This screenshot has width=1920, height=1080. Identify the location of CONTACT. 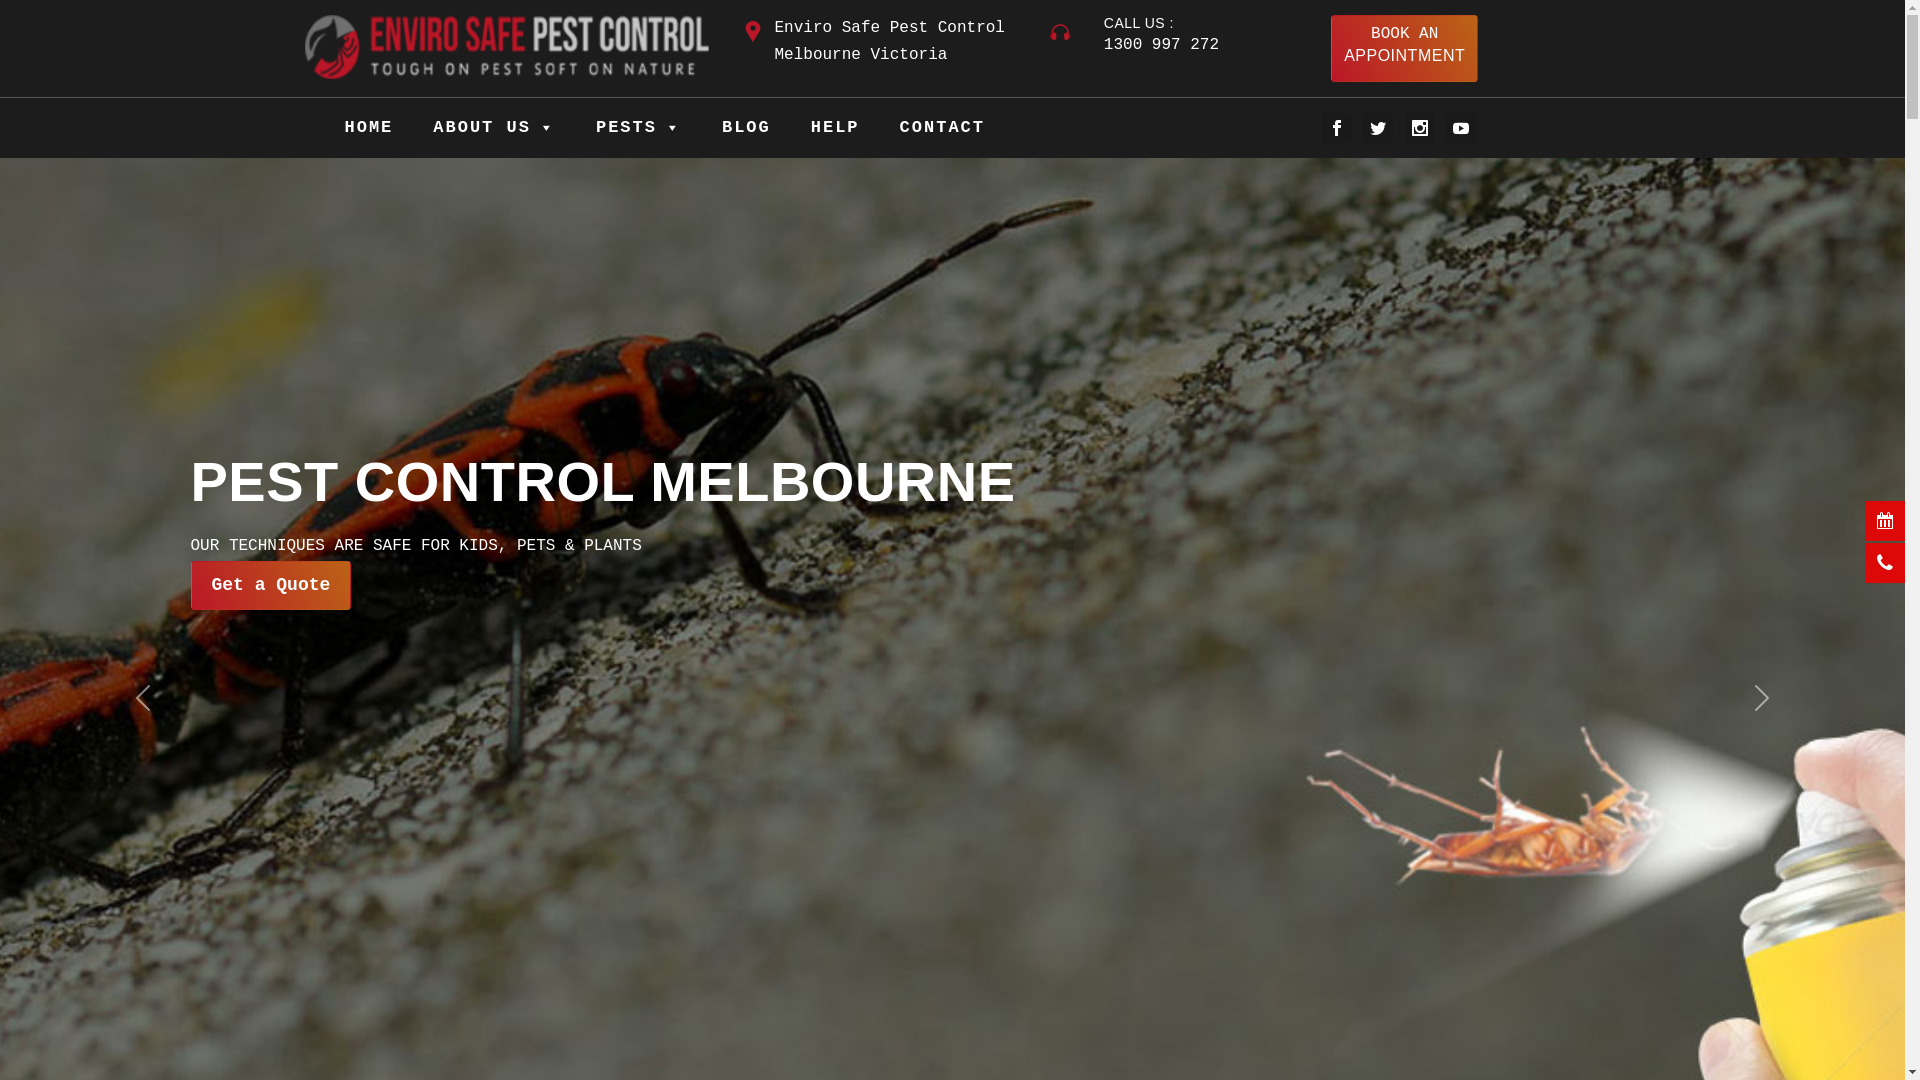
(942, 128).